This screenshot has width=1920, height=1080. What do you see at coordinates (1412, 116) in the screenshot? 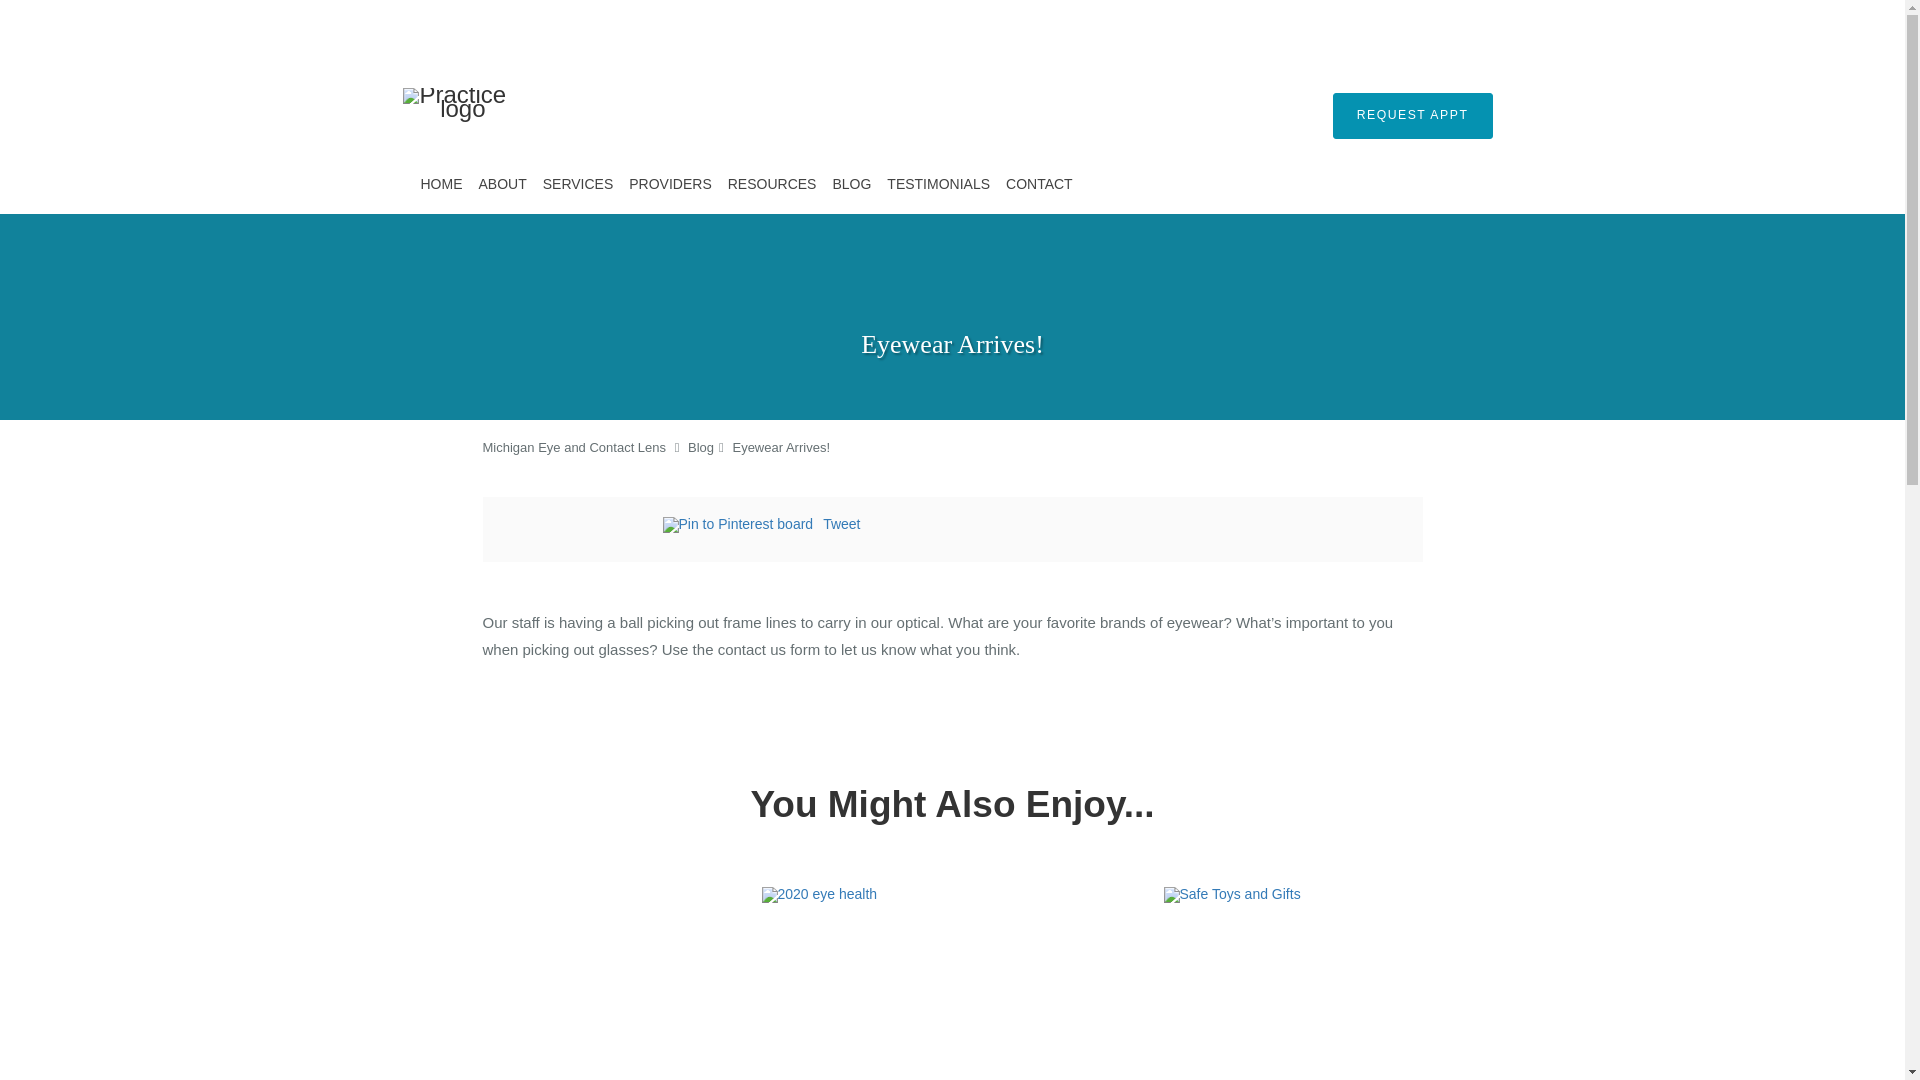
I see `REQUEST APPT` at bounding box center [1412, 116].